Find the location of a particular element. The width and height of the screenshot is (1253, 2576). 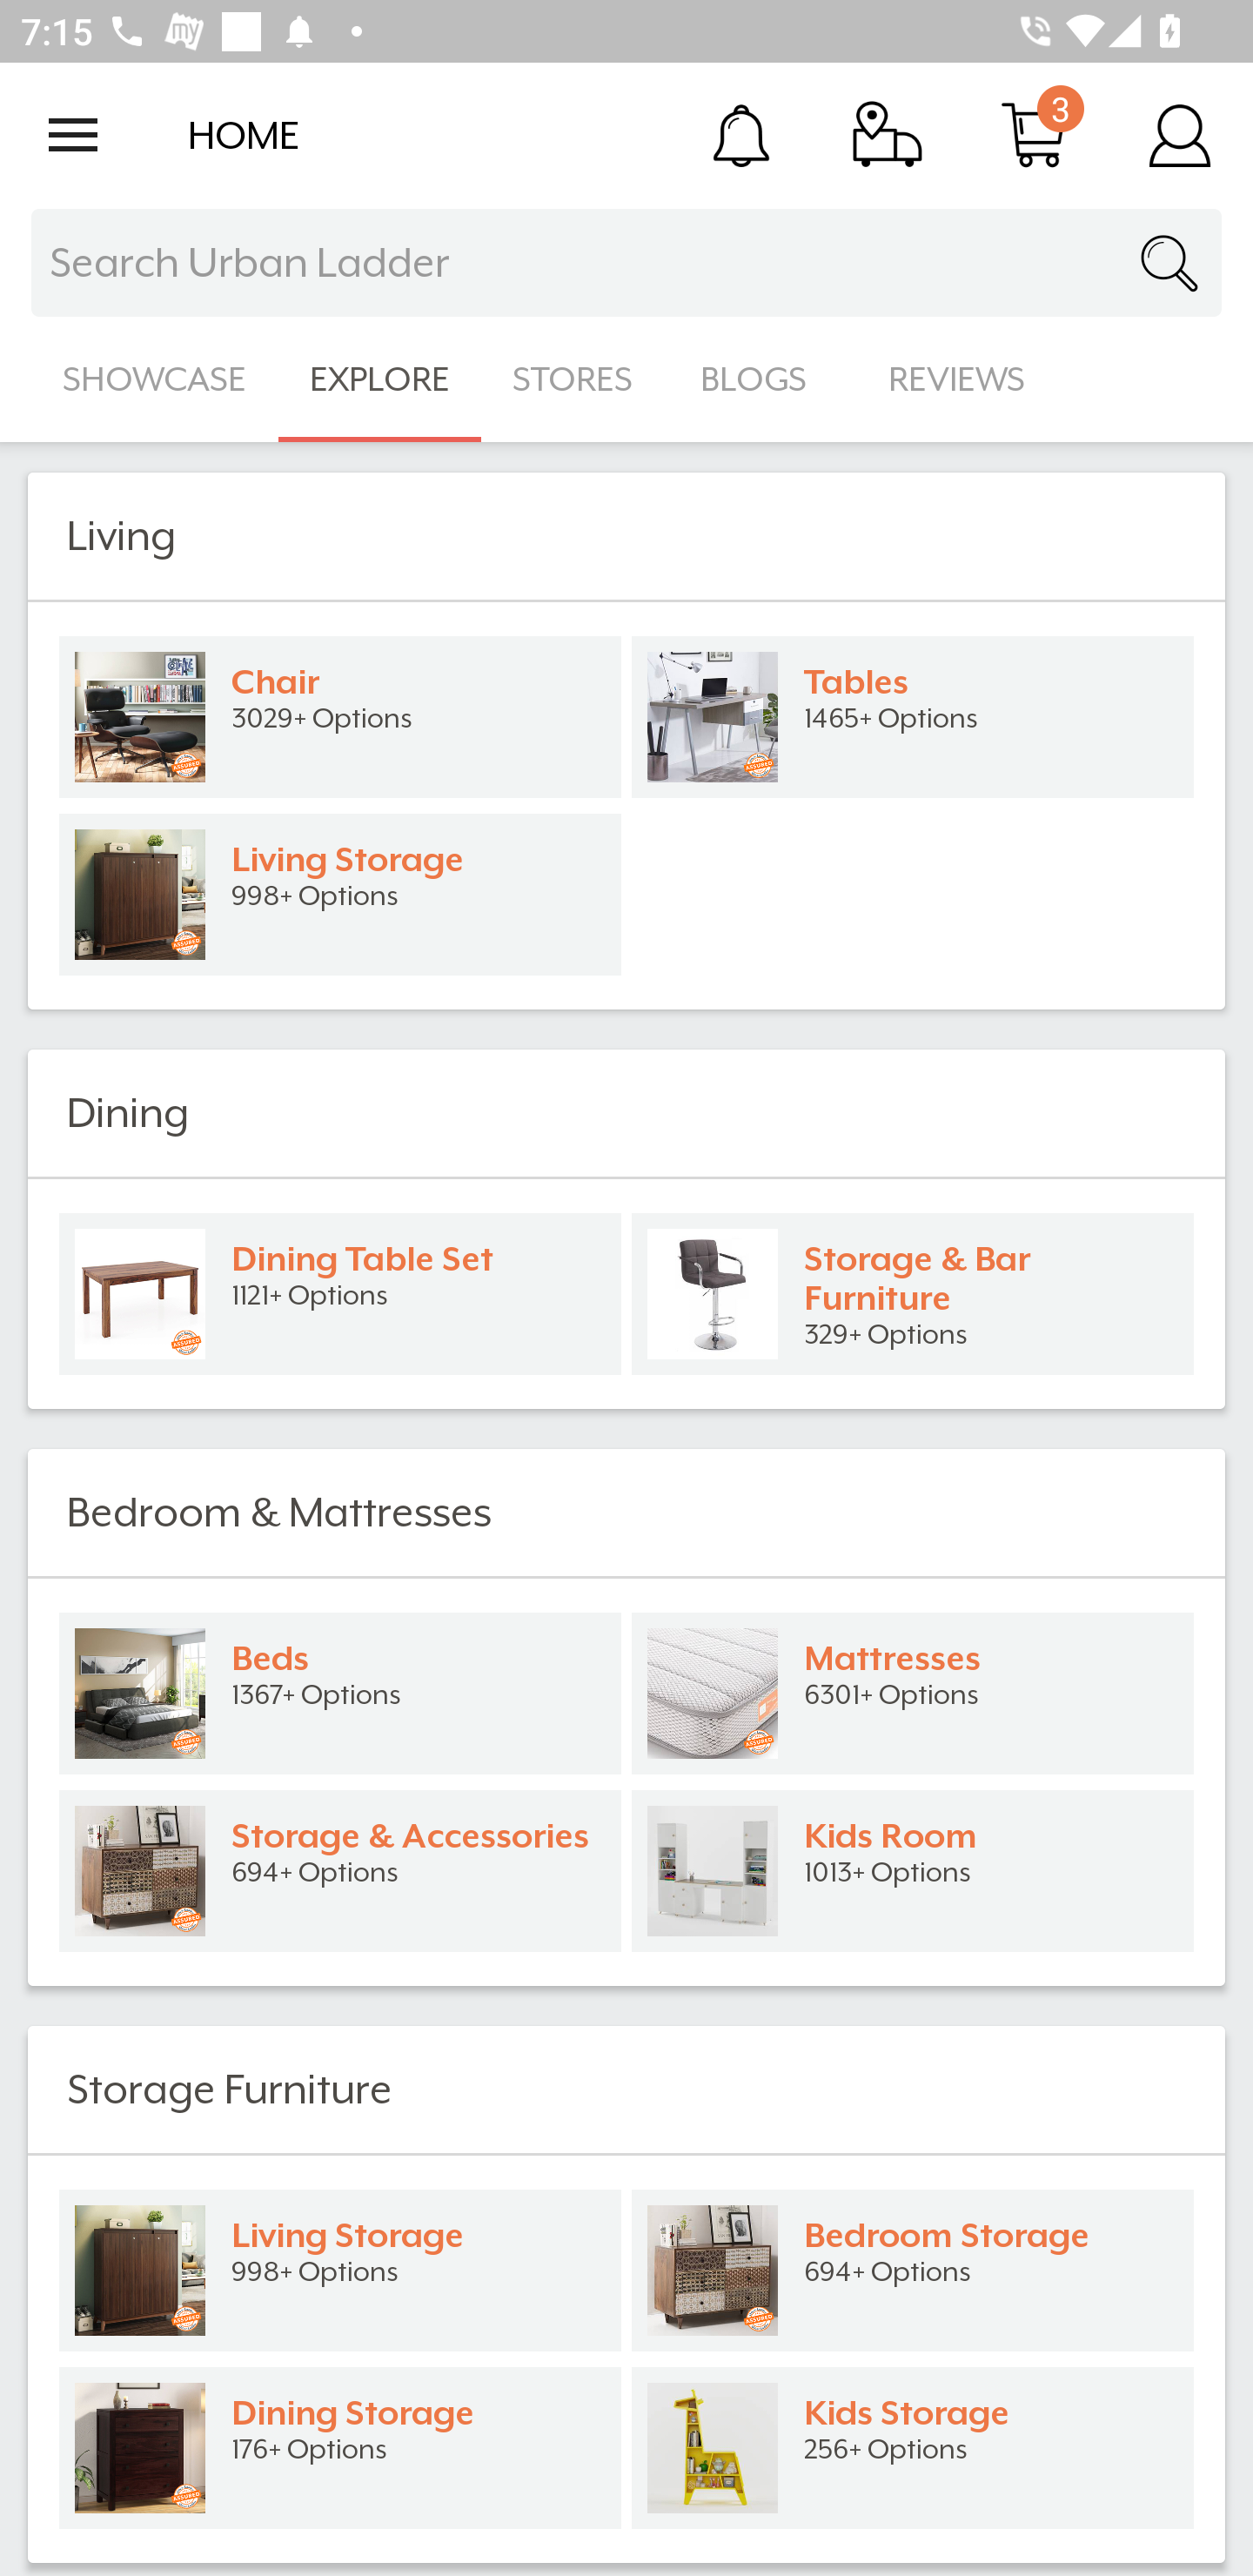

Kids Room 1013+ Options is located at coordinates (913, 1871).